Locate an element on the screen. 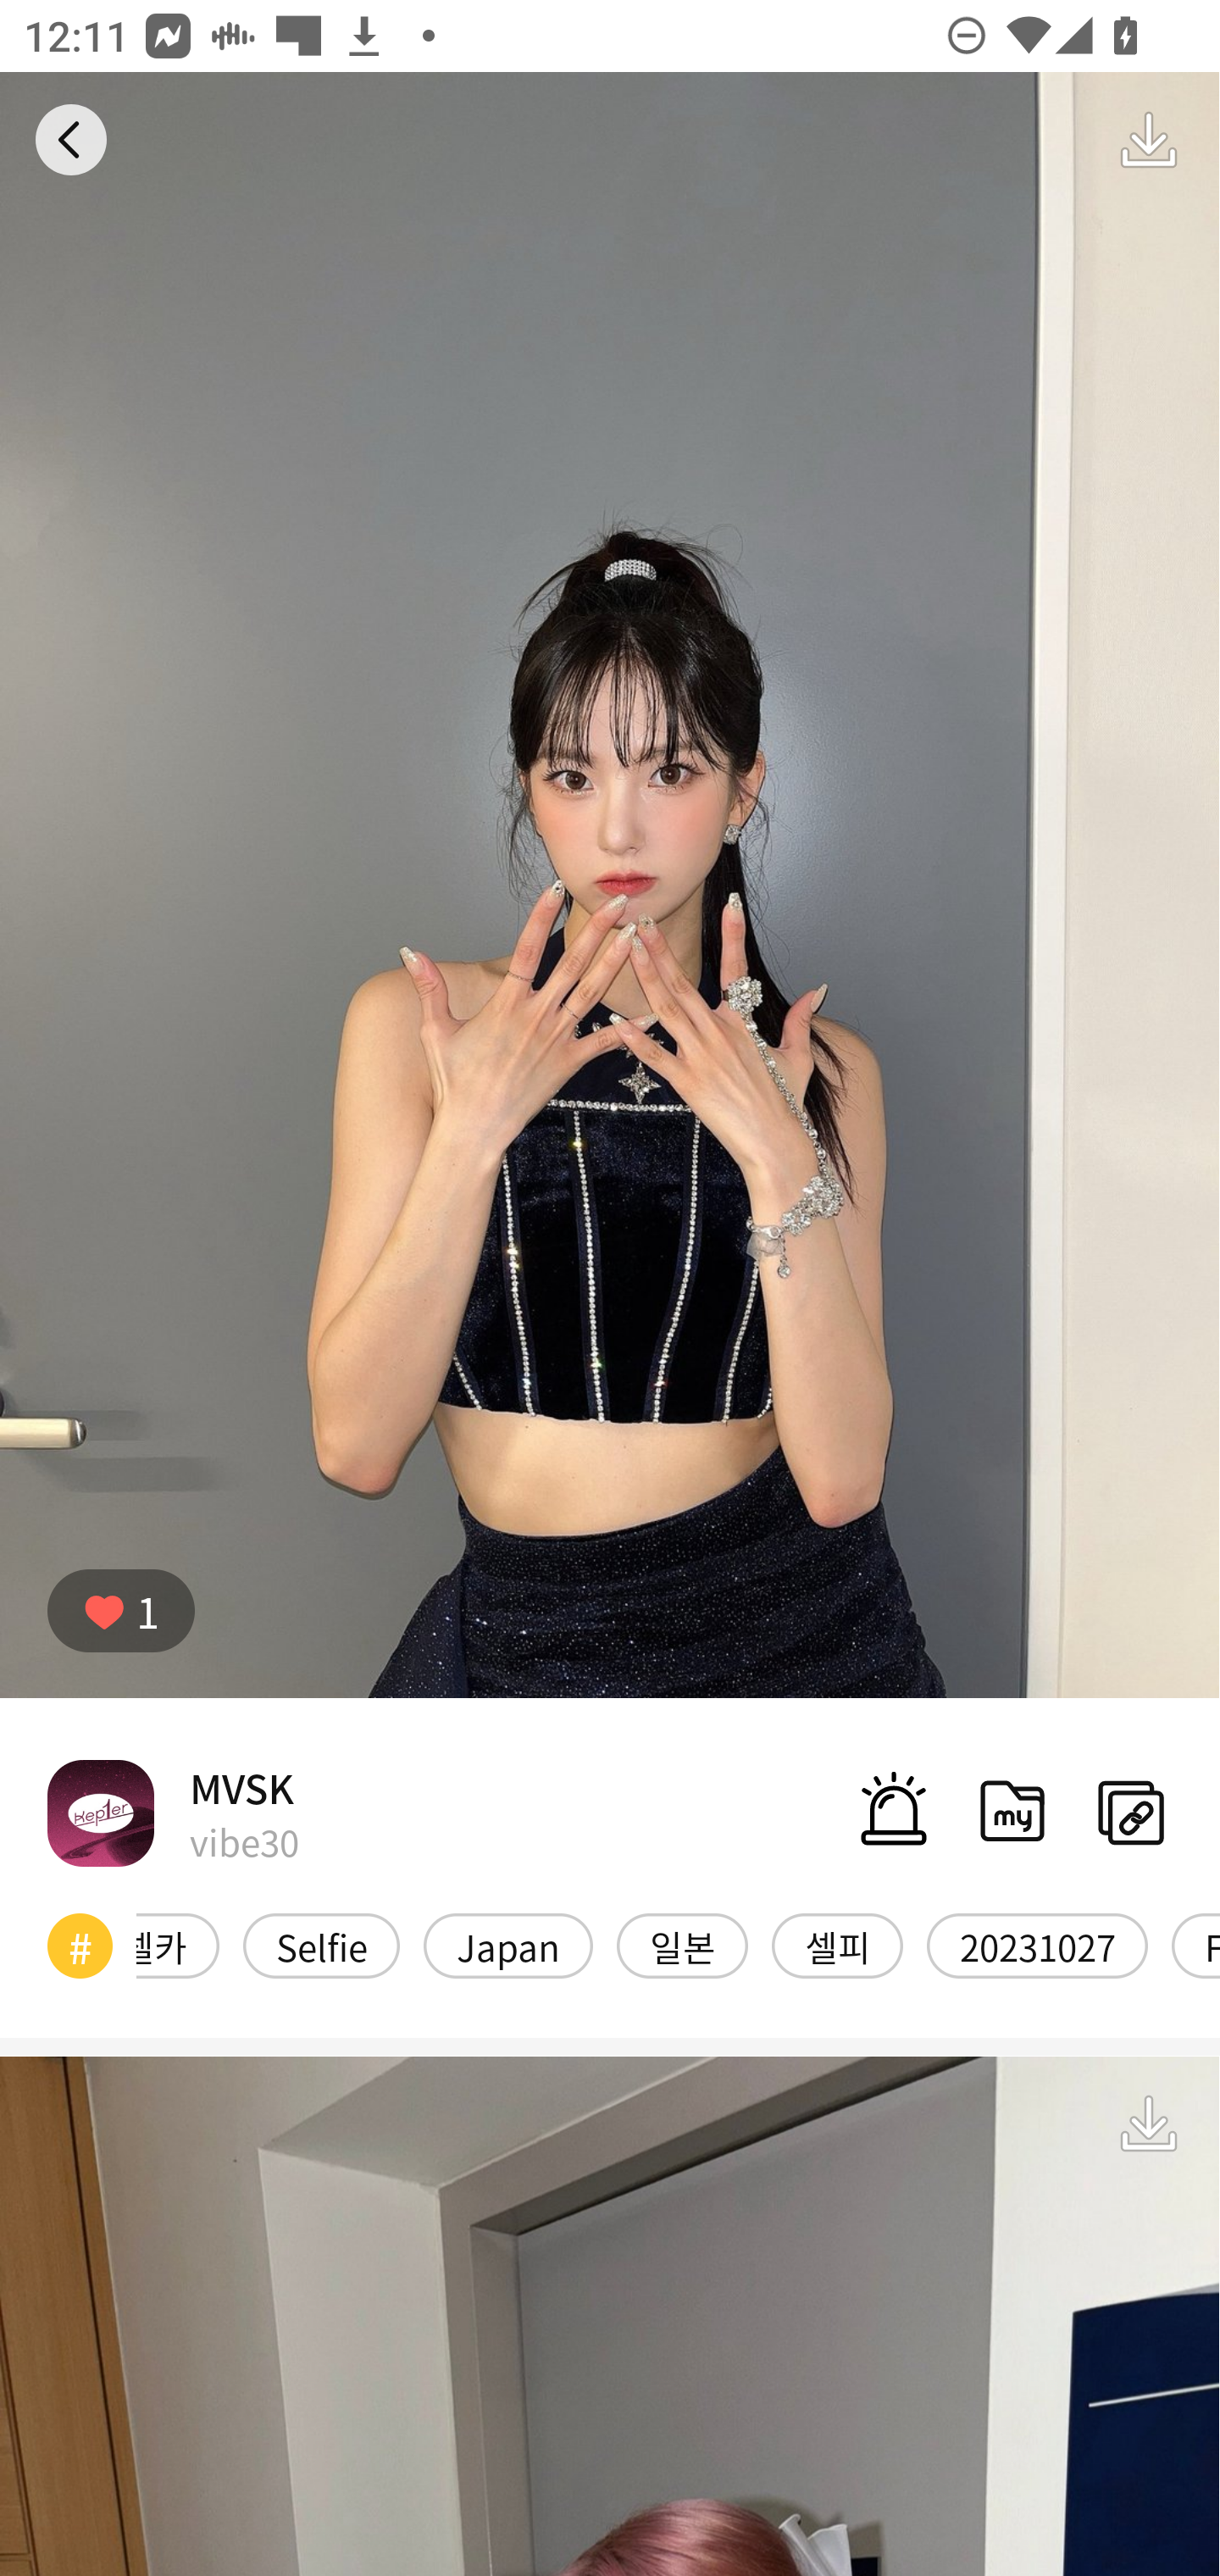 This screenshot has width=1220, height=2576. Japan is located at coordinates (507, 1946).